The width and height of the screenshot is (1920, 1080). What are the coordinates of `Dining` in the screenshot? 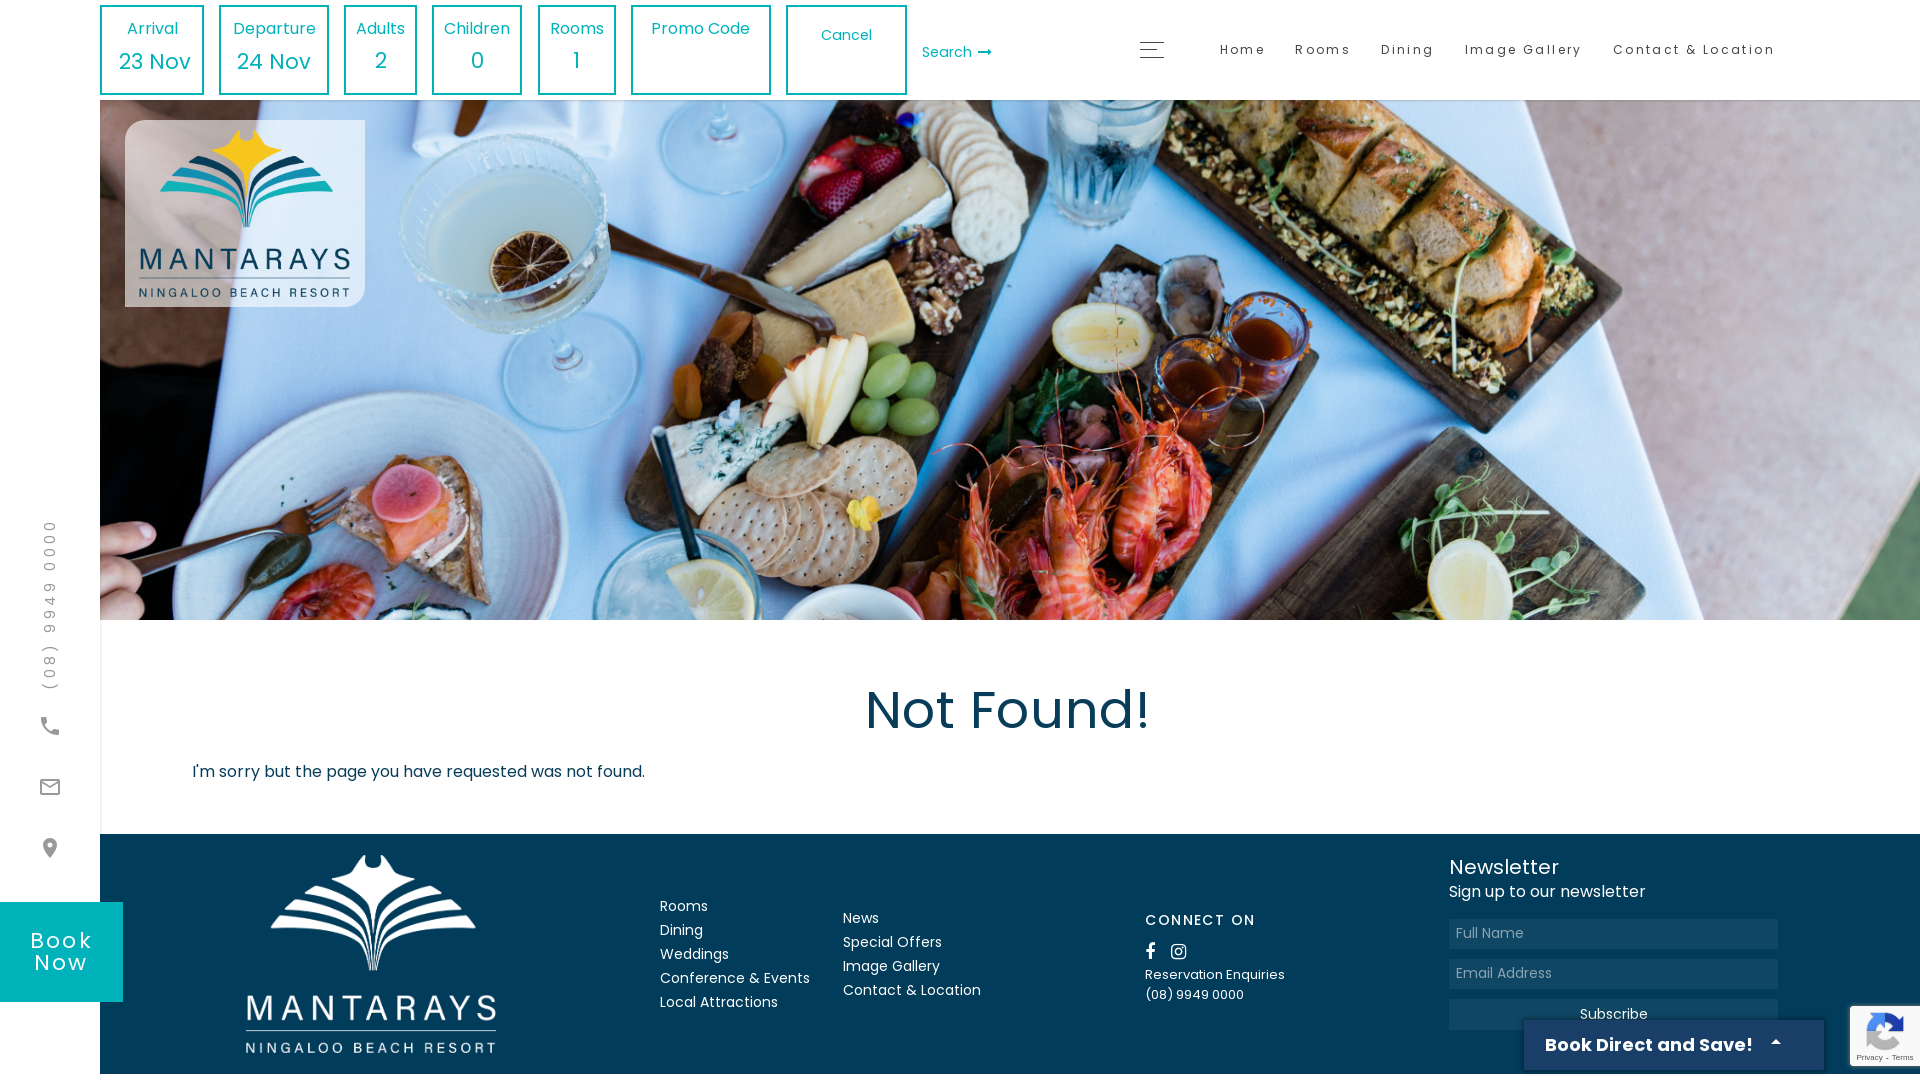 It's located at (1408, 50).